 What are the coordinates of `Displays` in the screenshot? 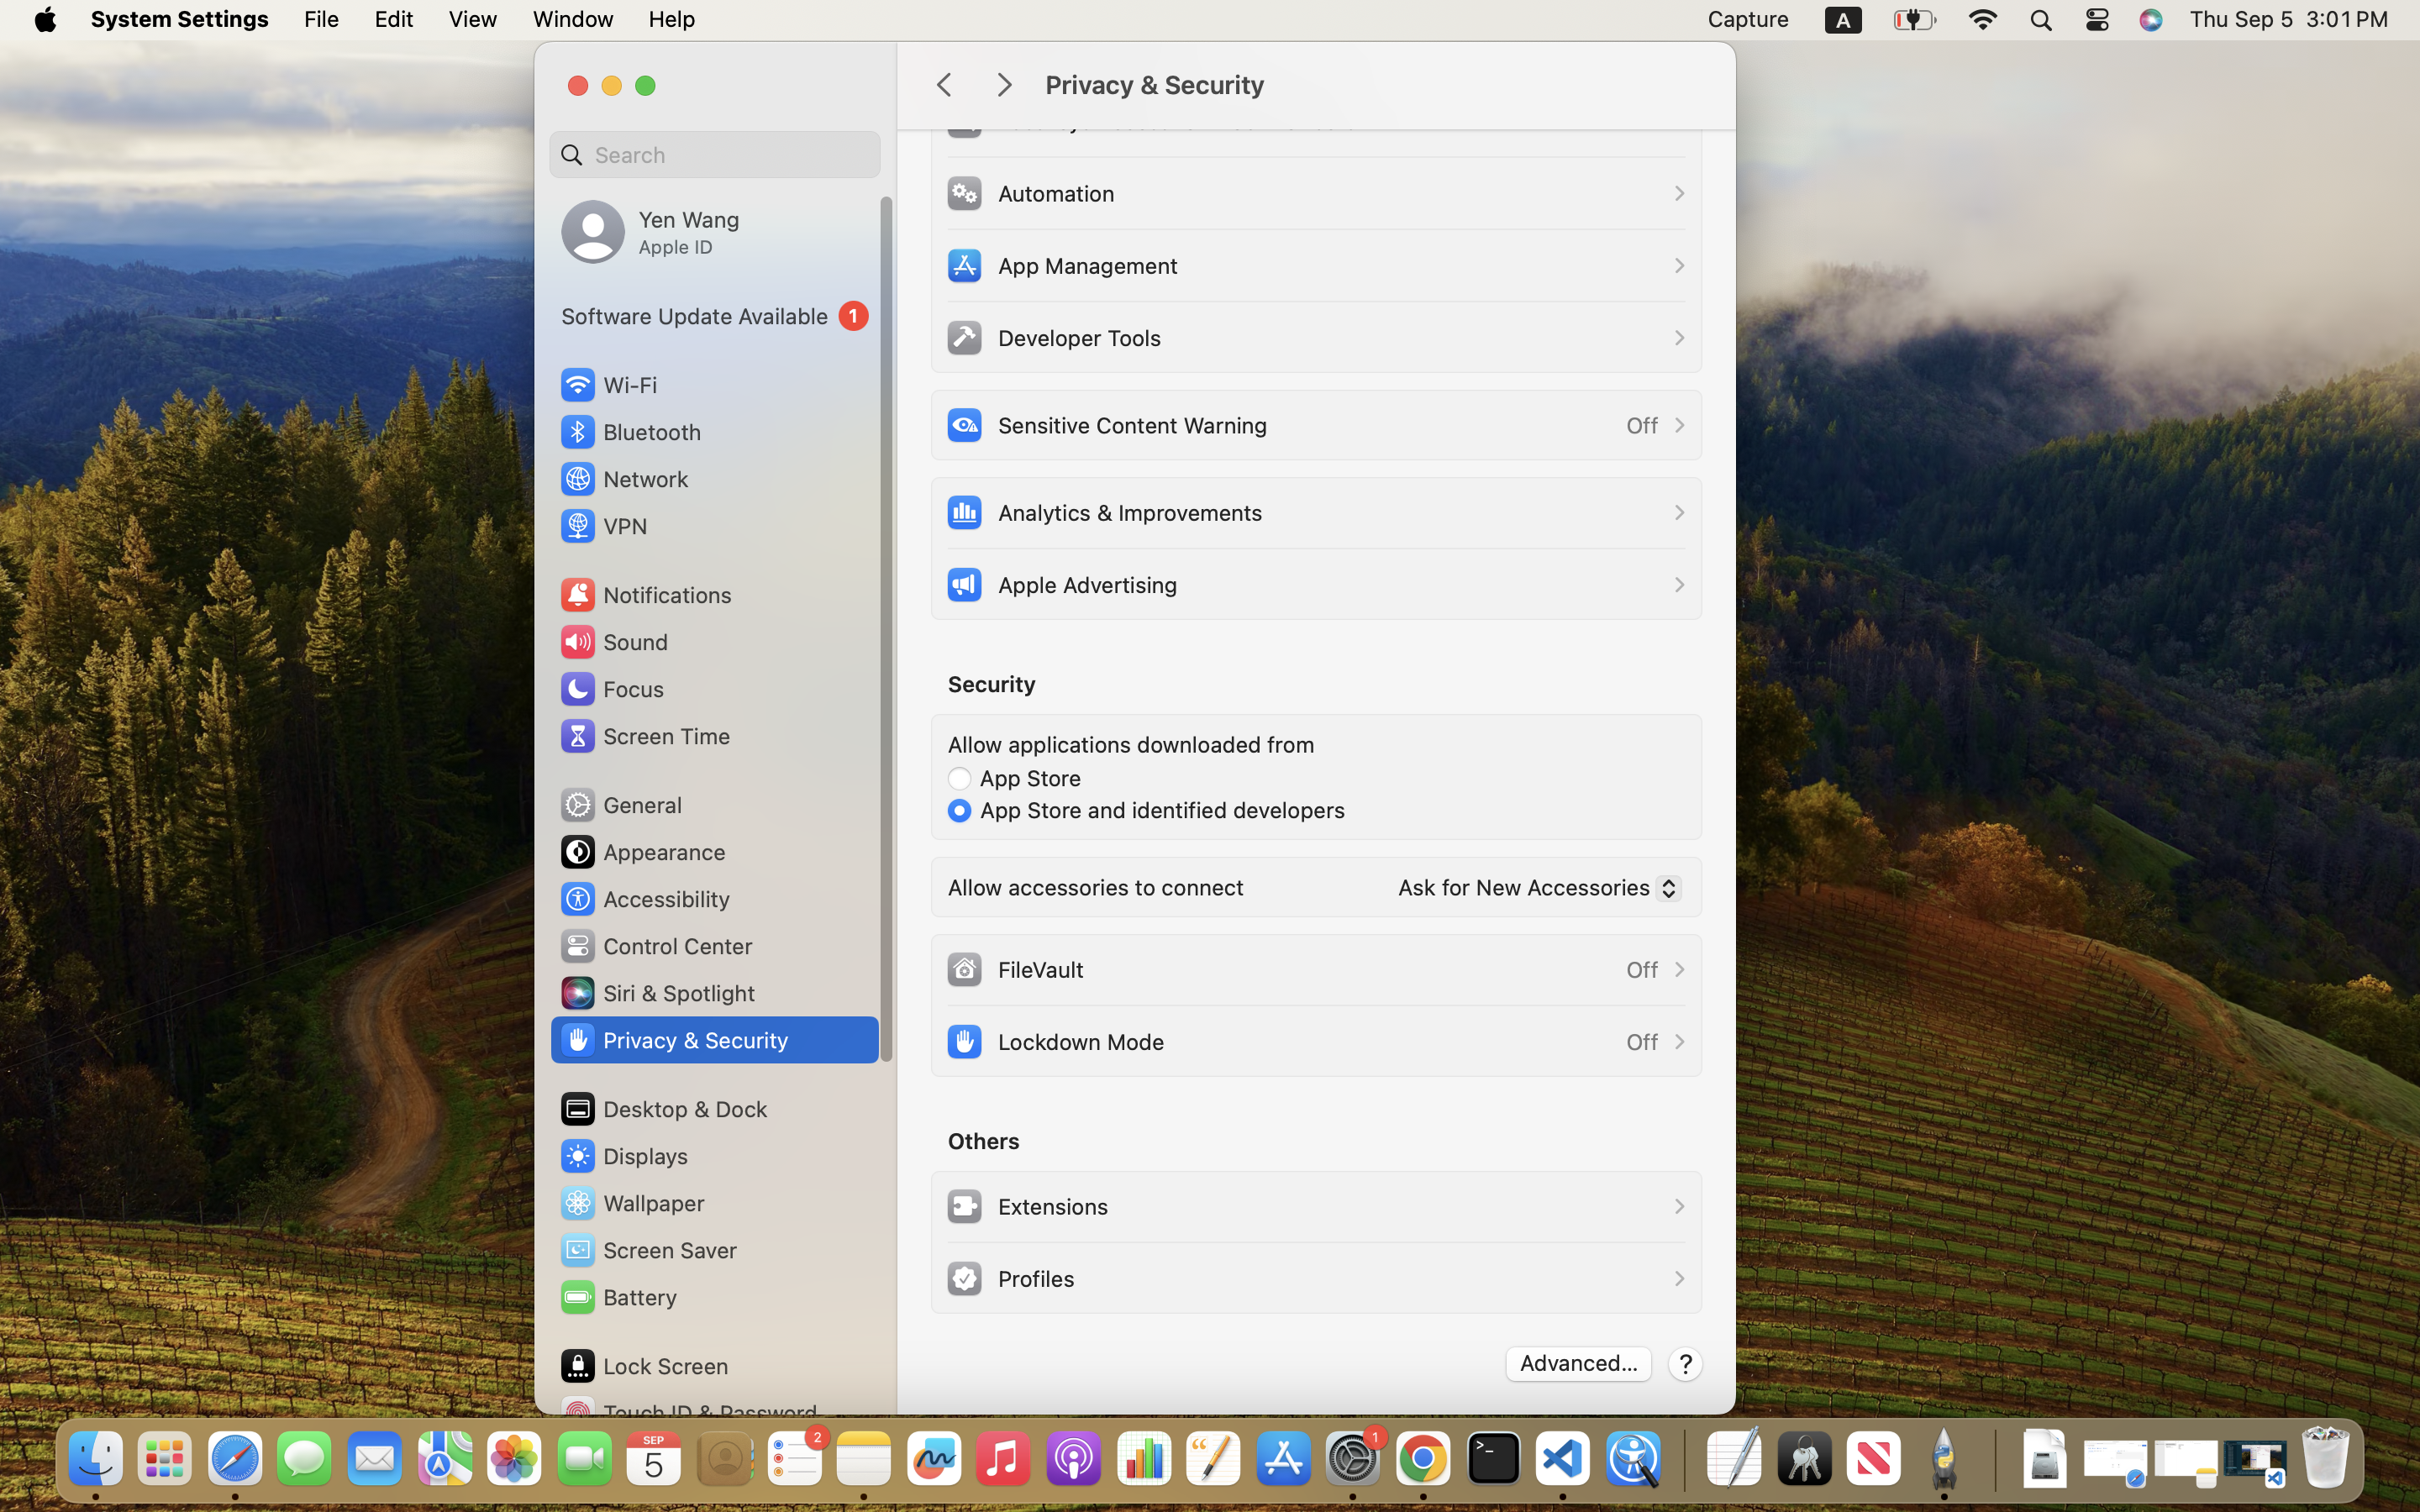 It's located at (623, 1156).